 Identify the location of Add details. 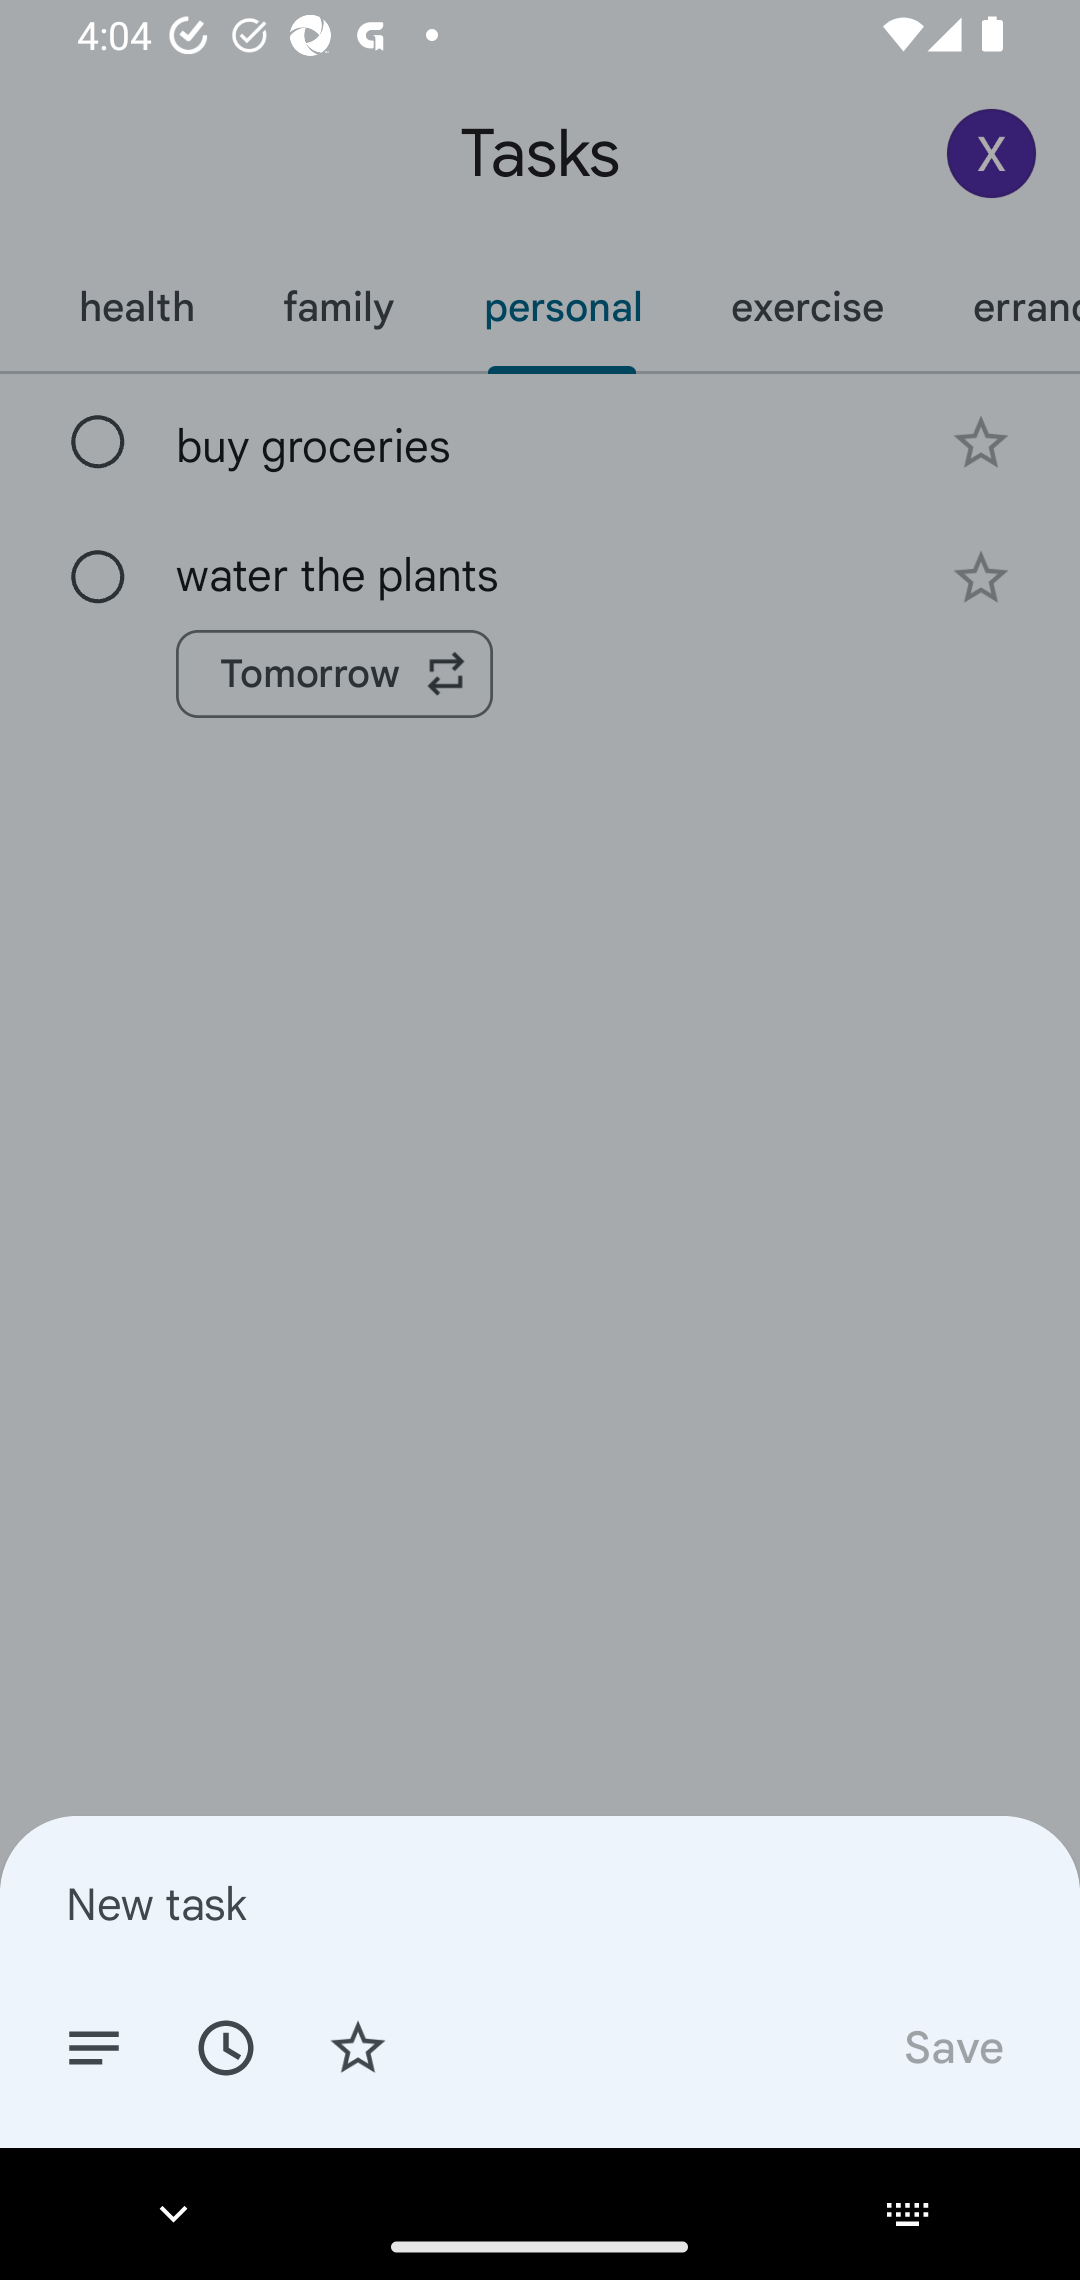
(94, 2046).